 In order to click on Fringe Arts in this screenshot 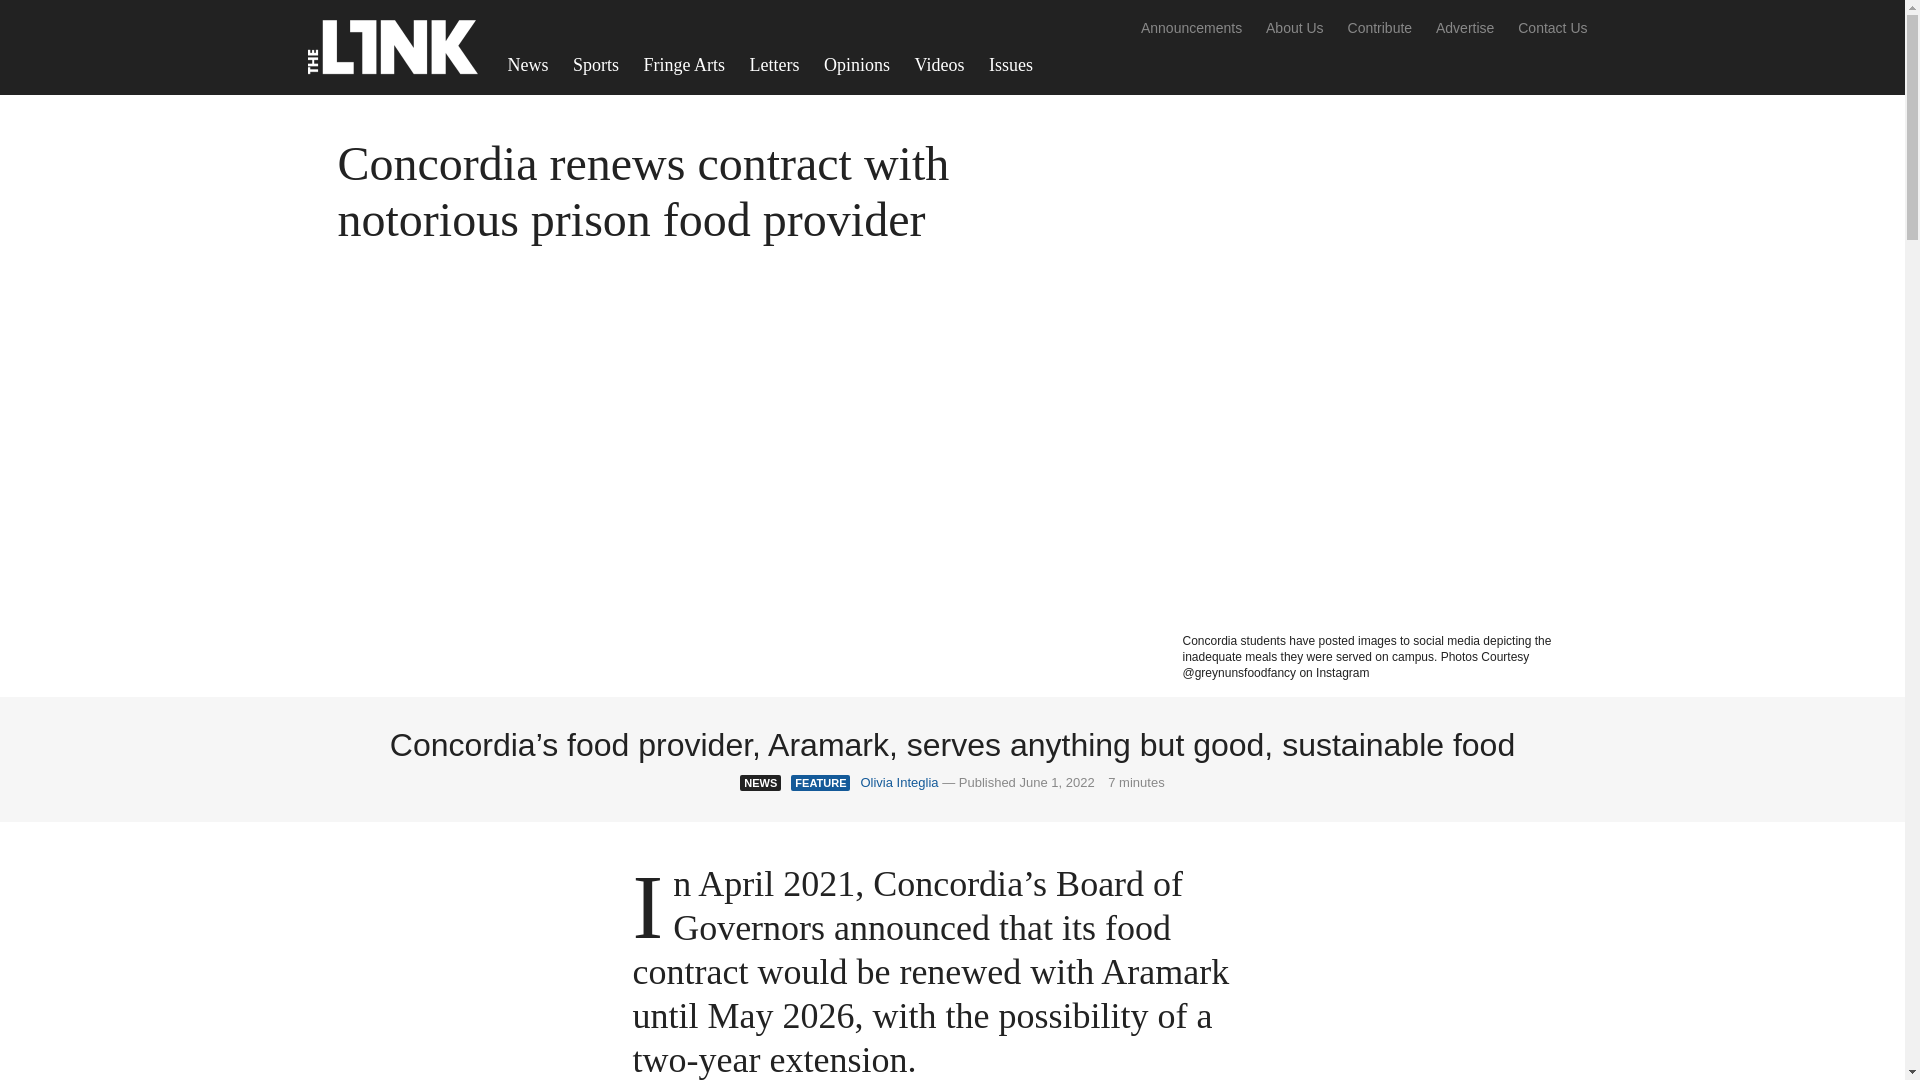, I will do `click(684, 65)`.